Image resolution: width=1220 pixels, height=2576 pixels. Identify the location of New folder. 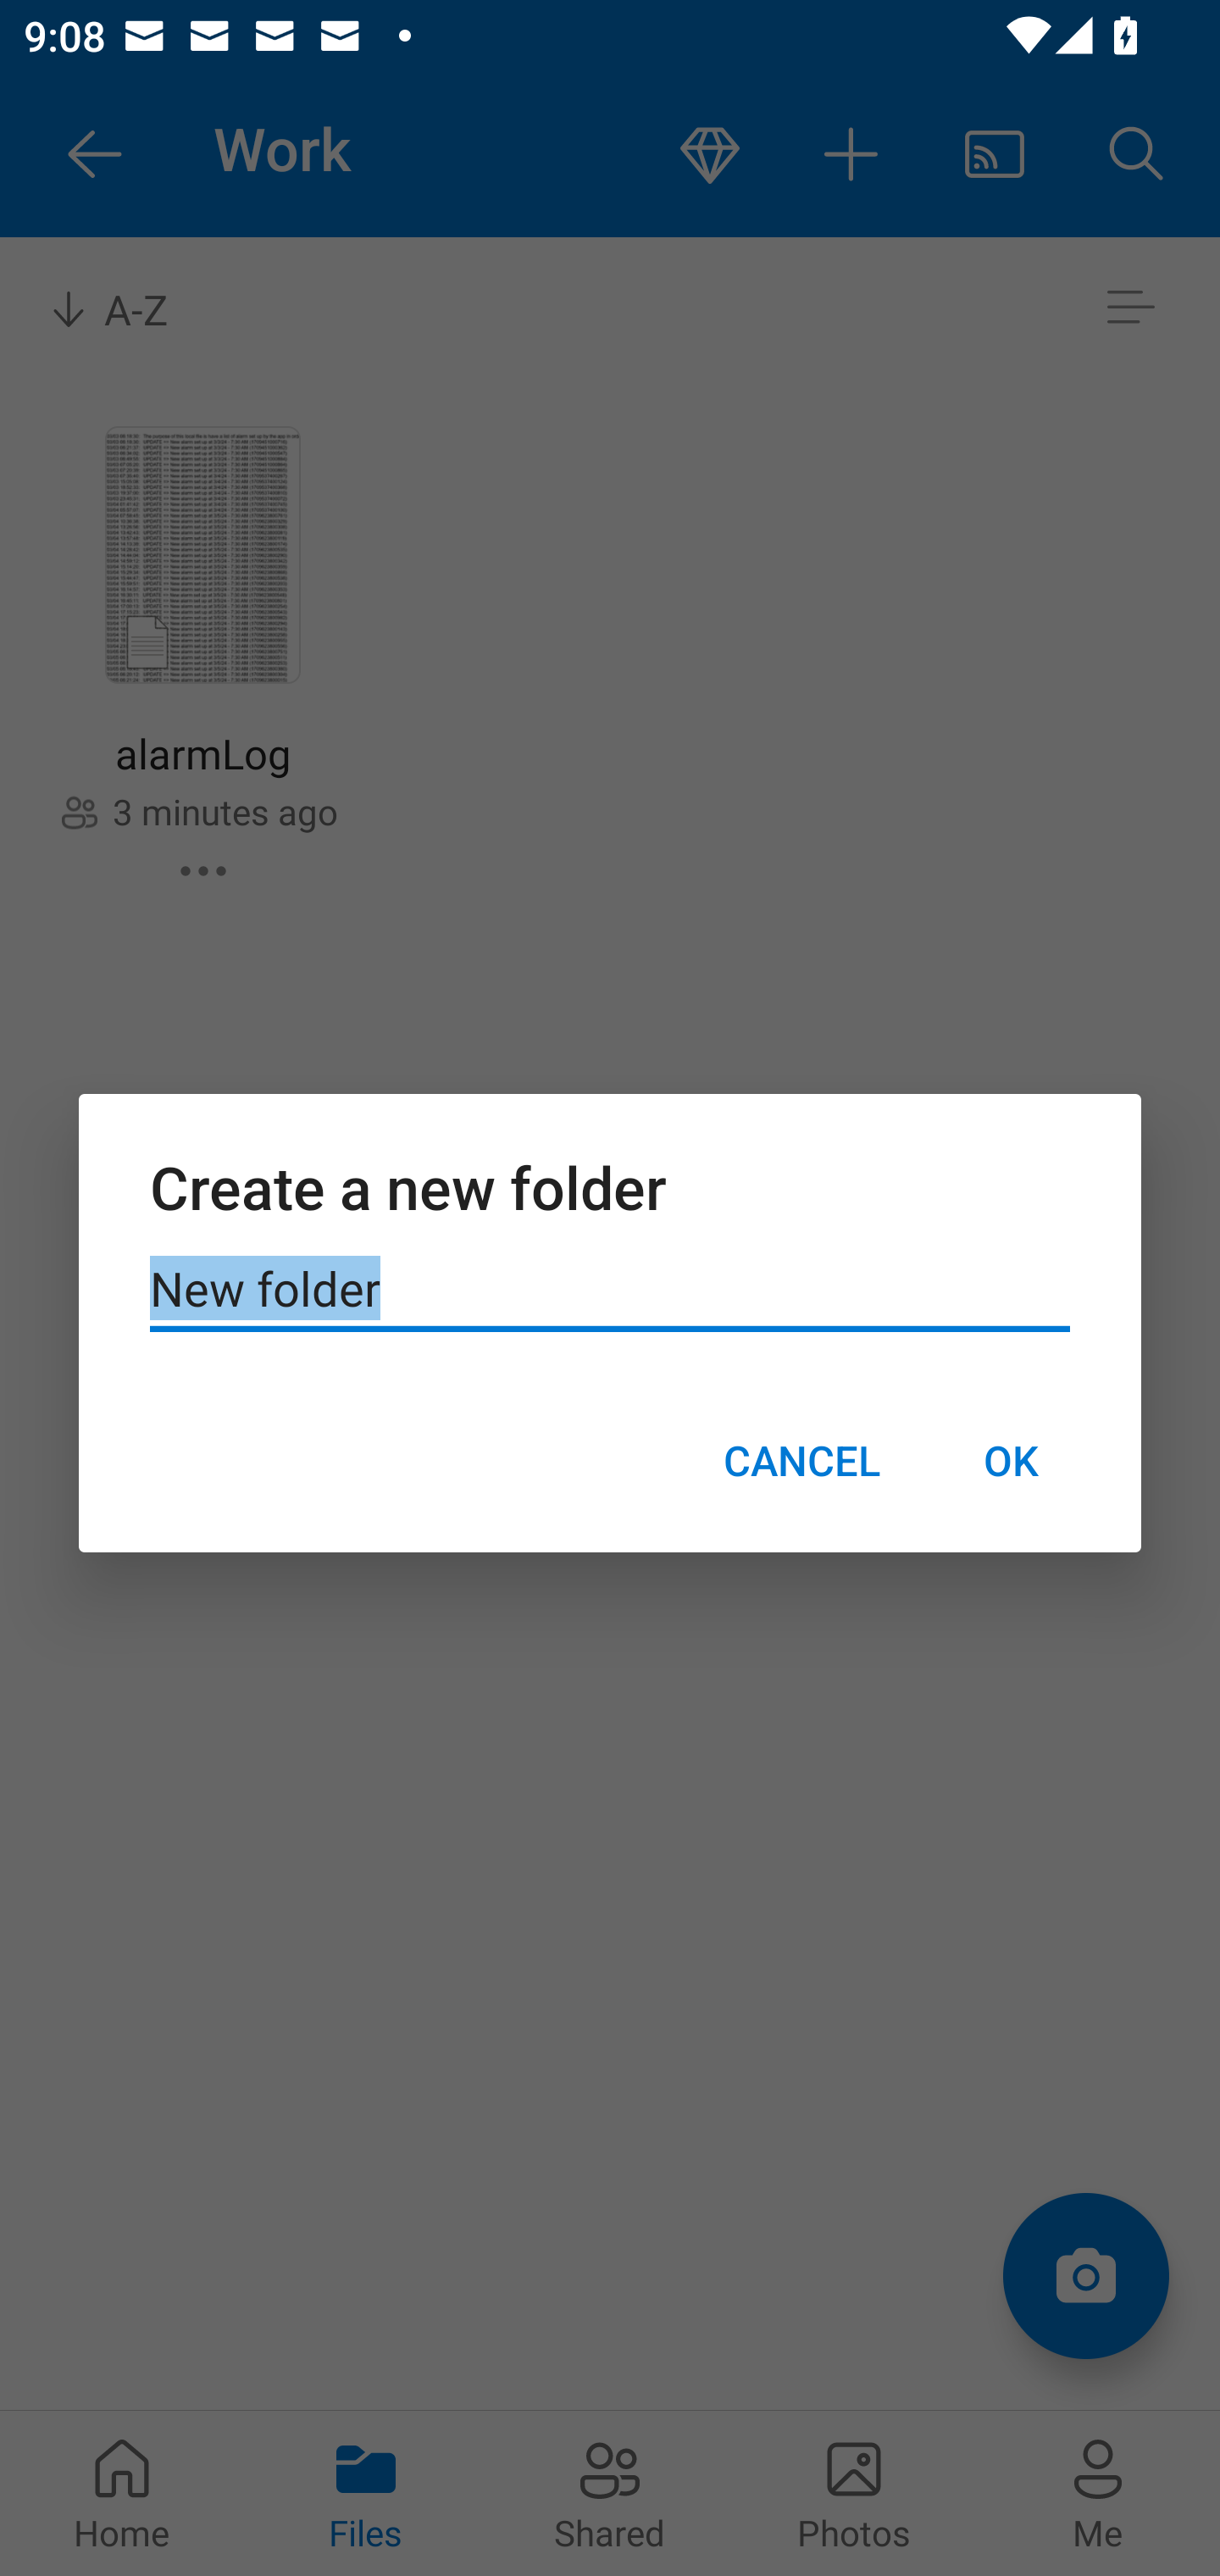
(610, 1290).